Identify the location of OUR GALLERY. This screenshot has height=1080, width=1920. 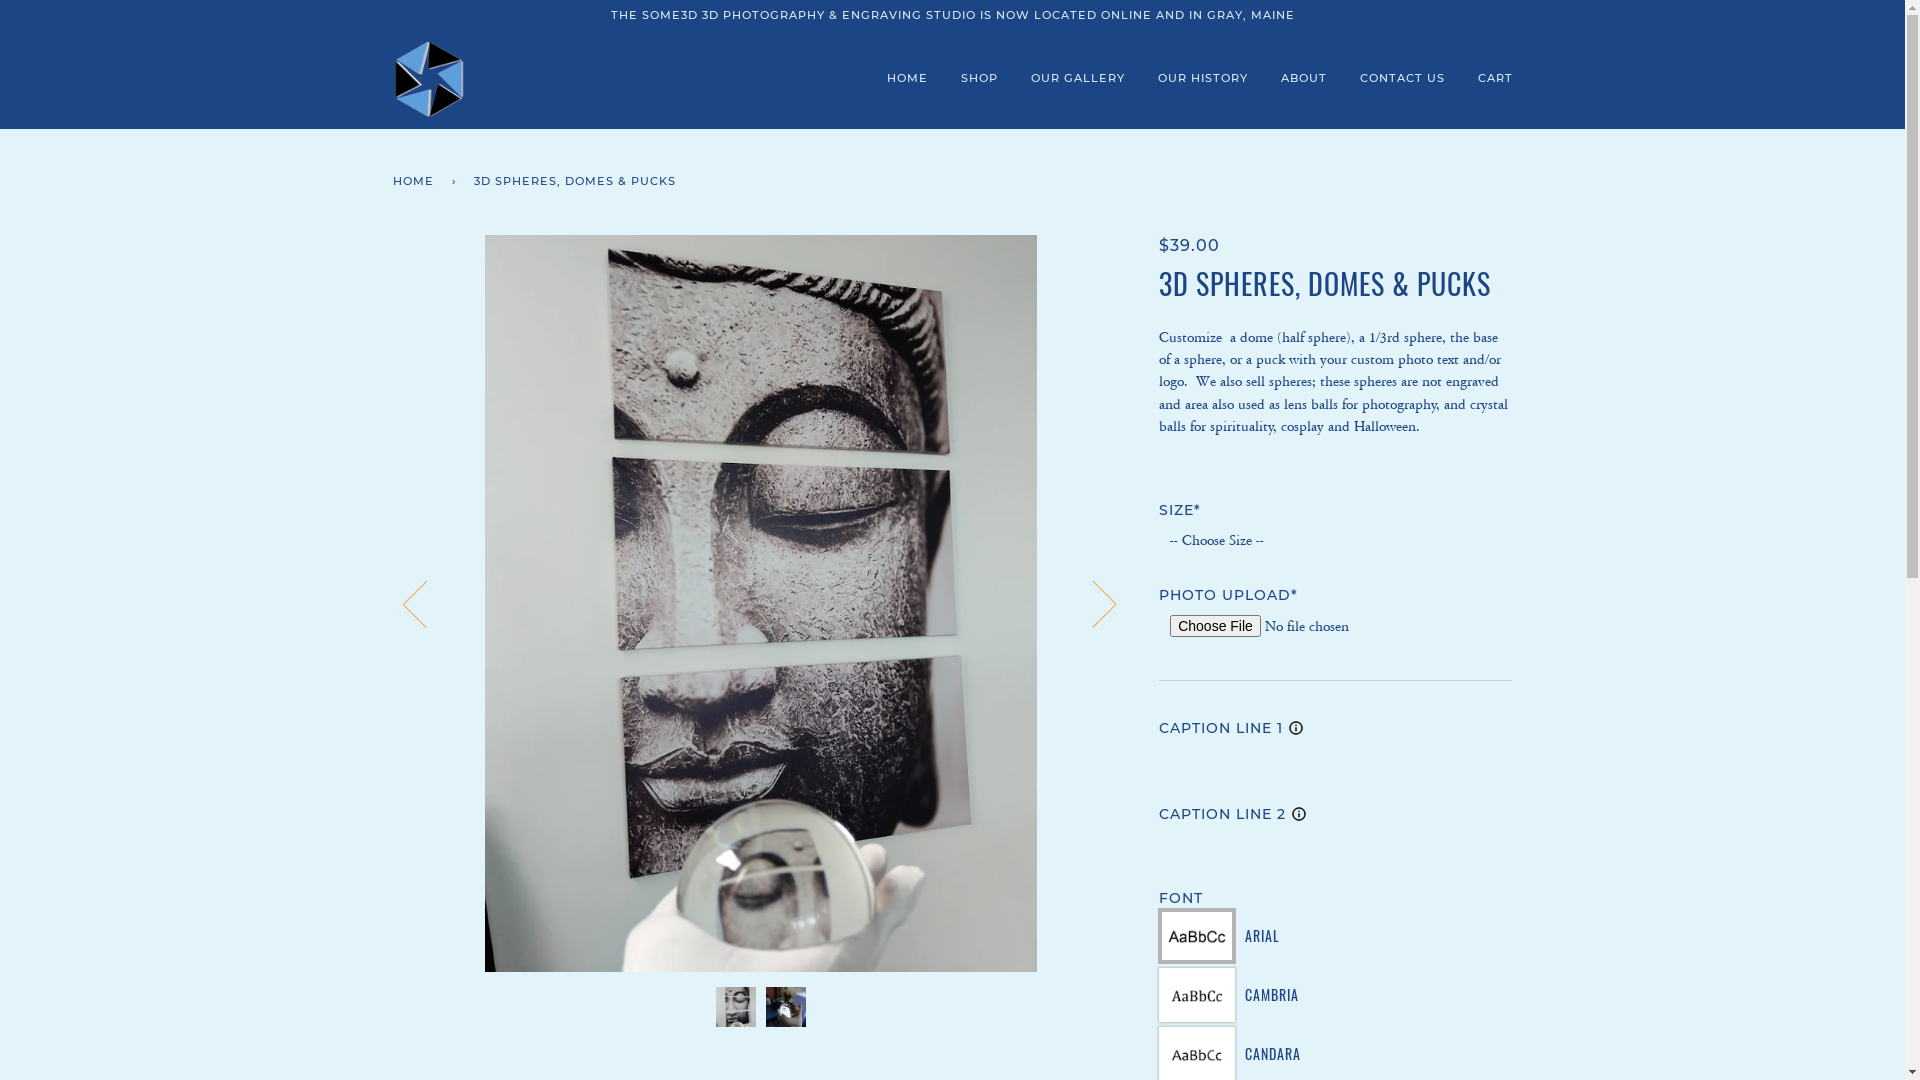
(1077, 79).